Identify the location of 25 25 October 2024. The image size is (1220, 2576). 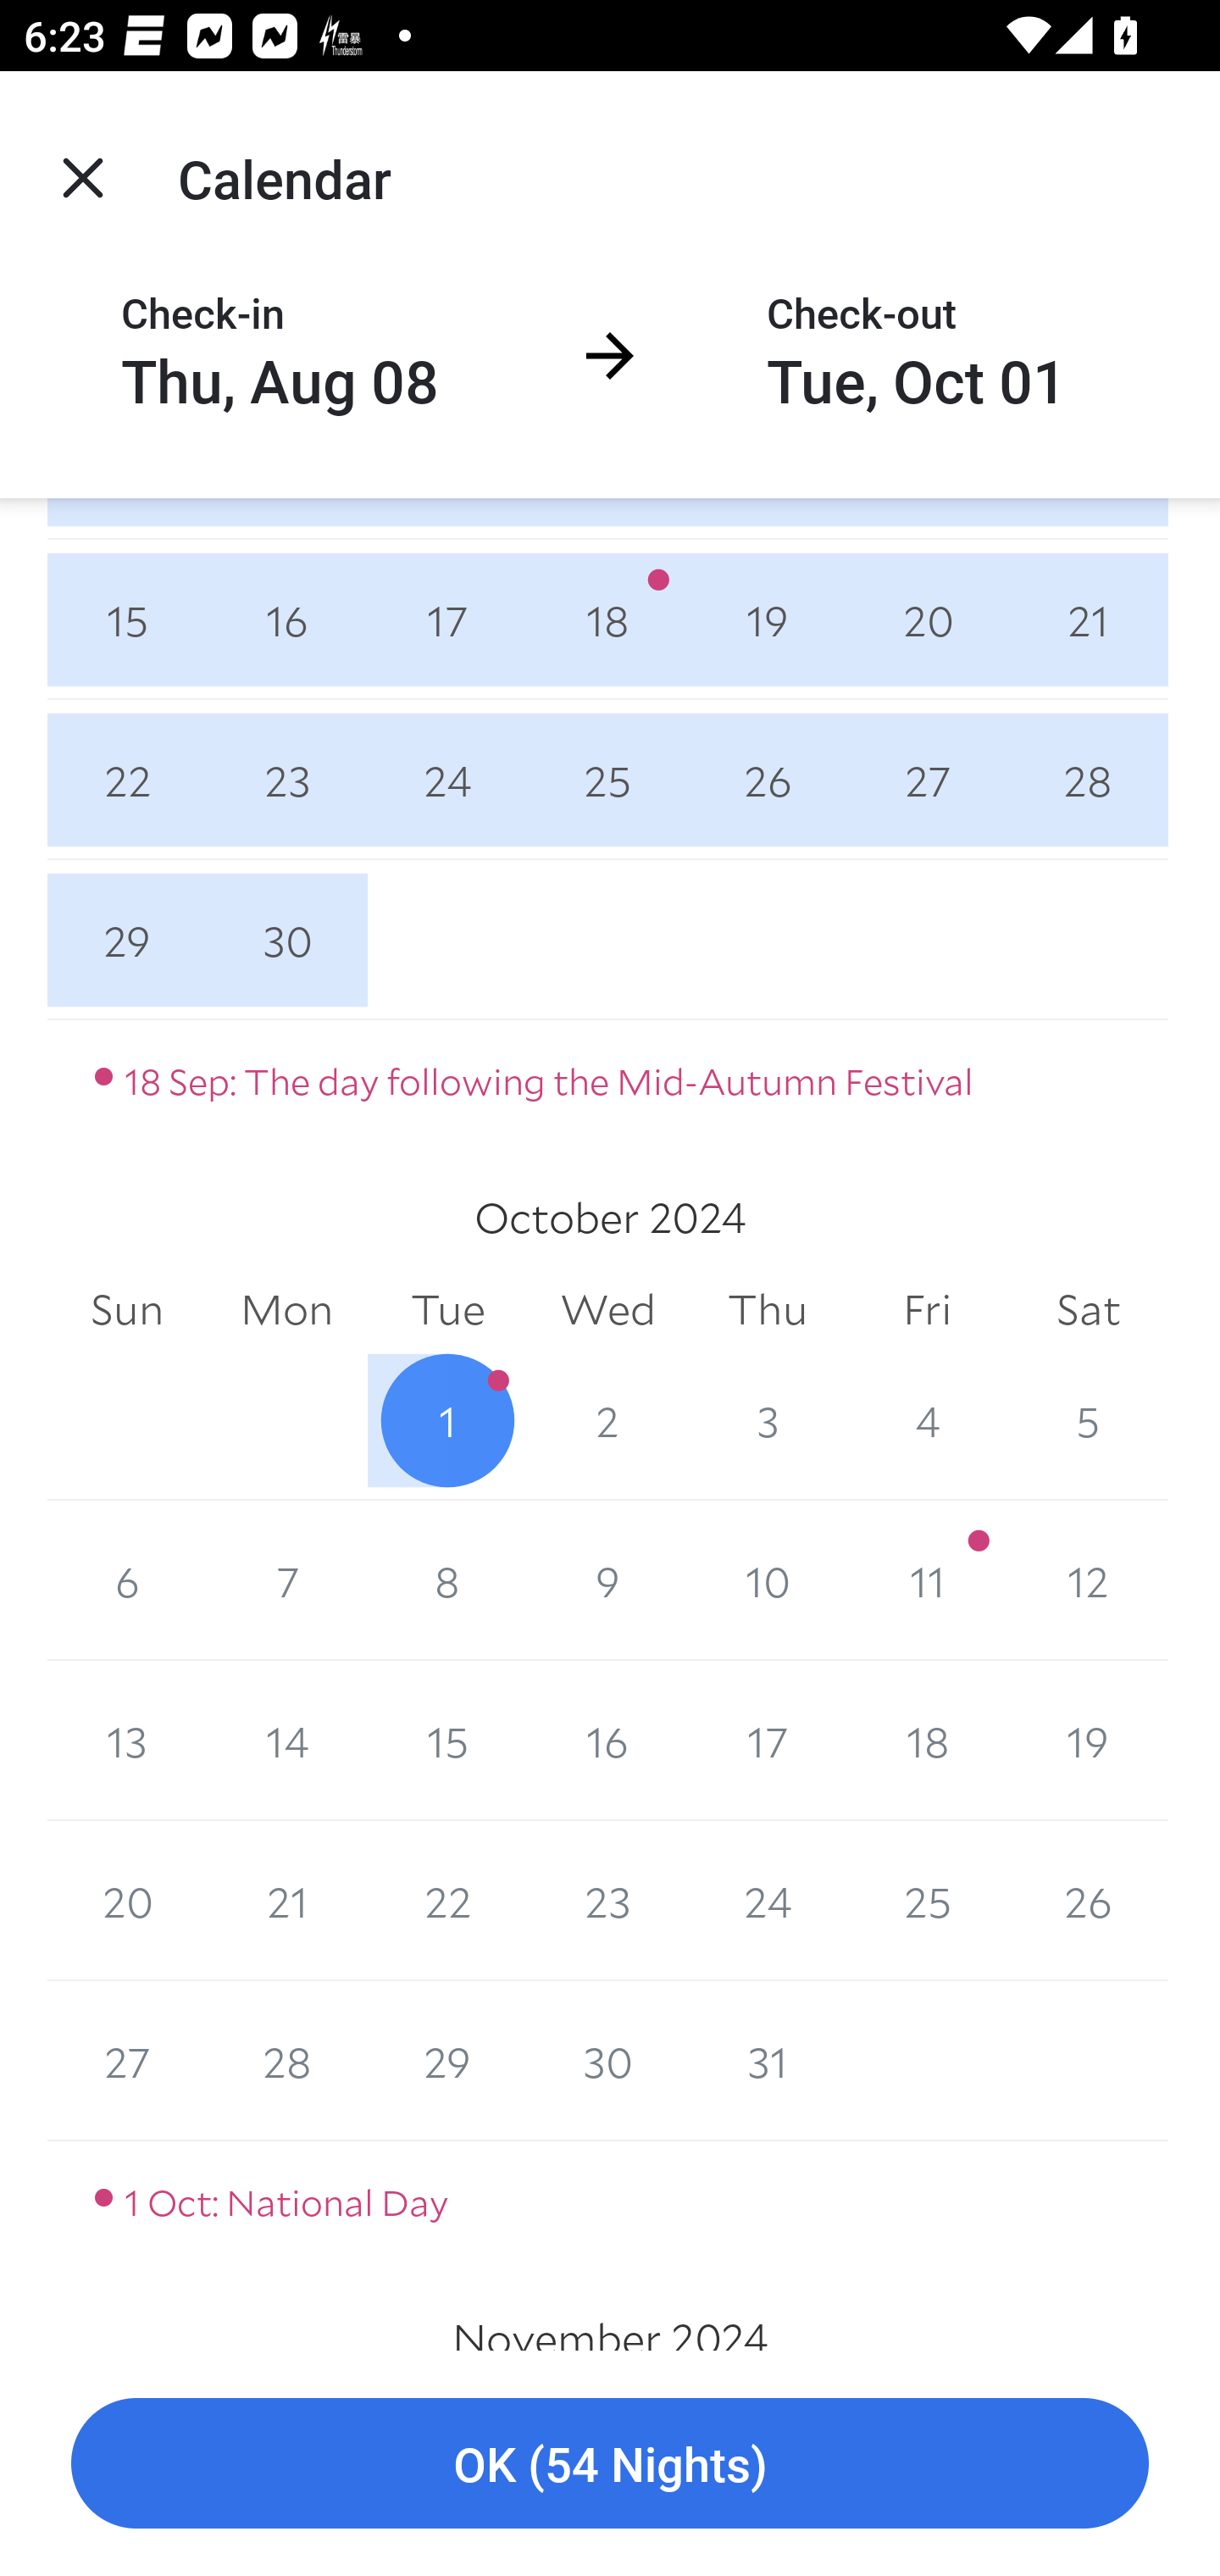
(927, 1901).